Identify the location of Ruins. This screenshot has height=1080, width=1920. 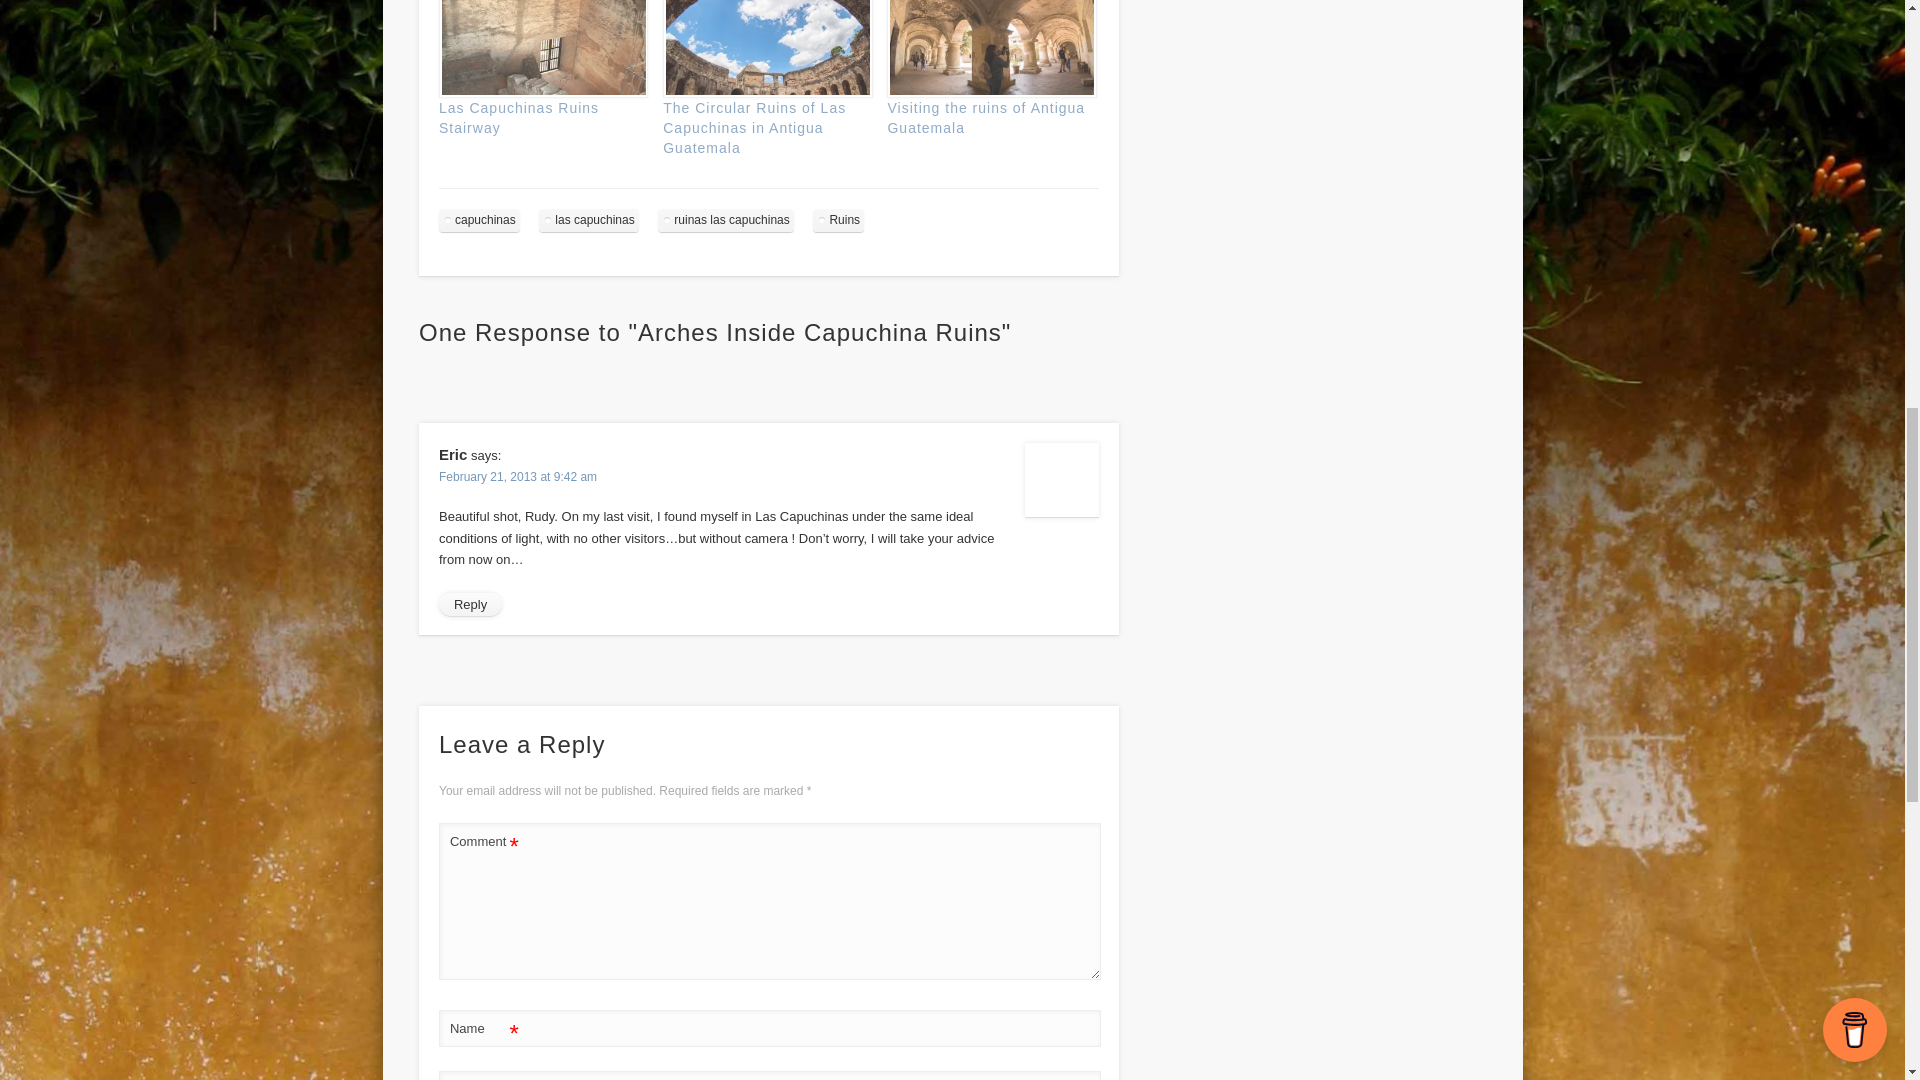
(838, 220).